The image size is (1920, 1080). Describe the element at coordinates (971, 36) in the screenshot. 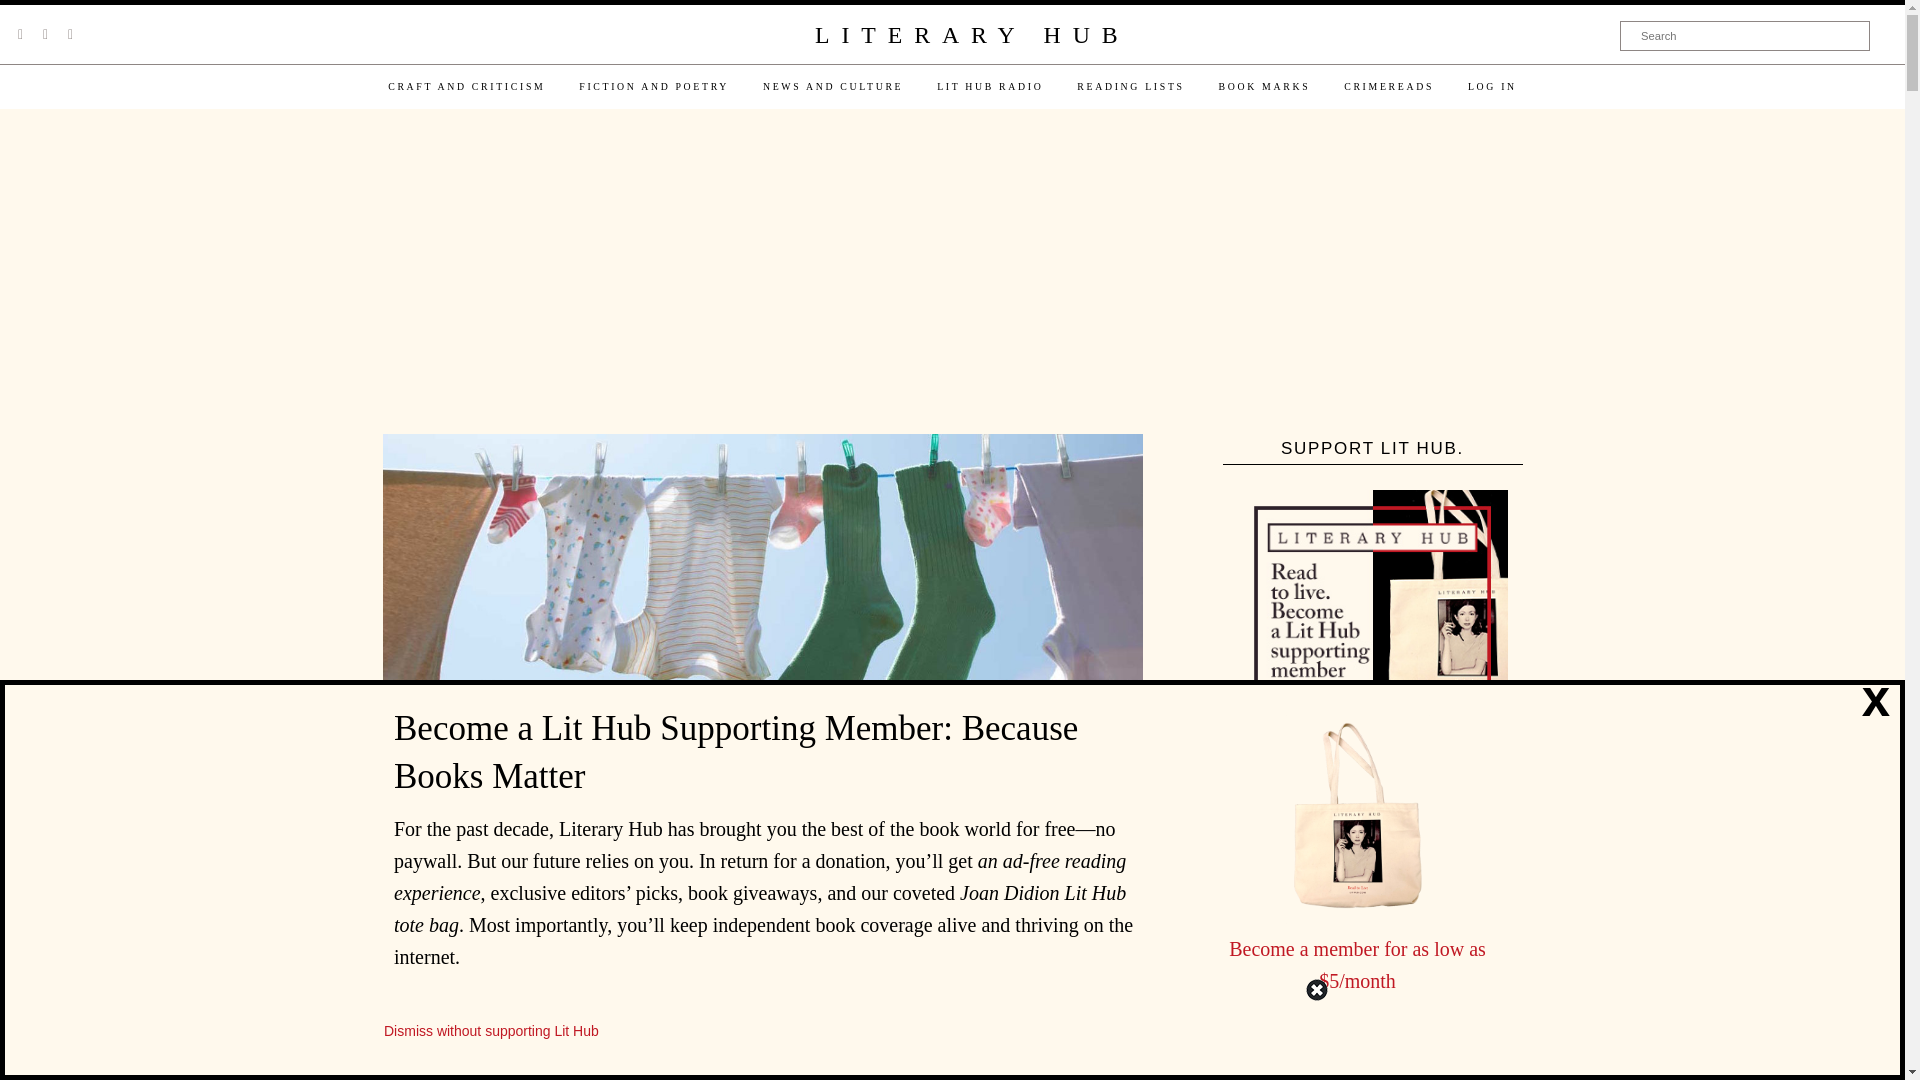

I see `LITERARY HUB` at that location.